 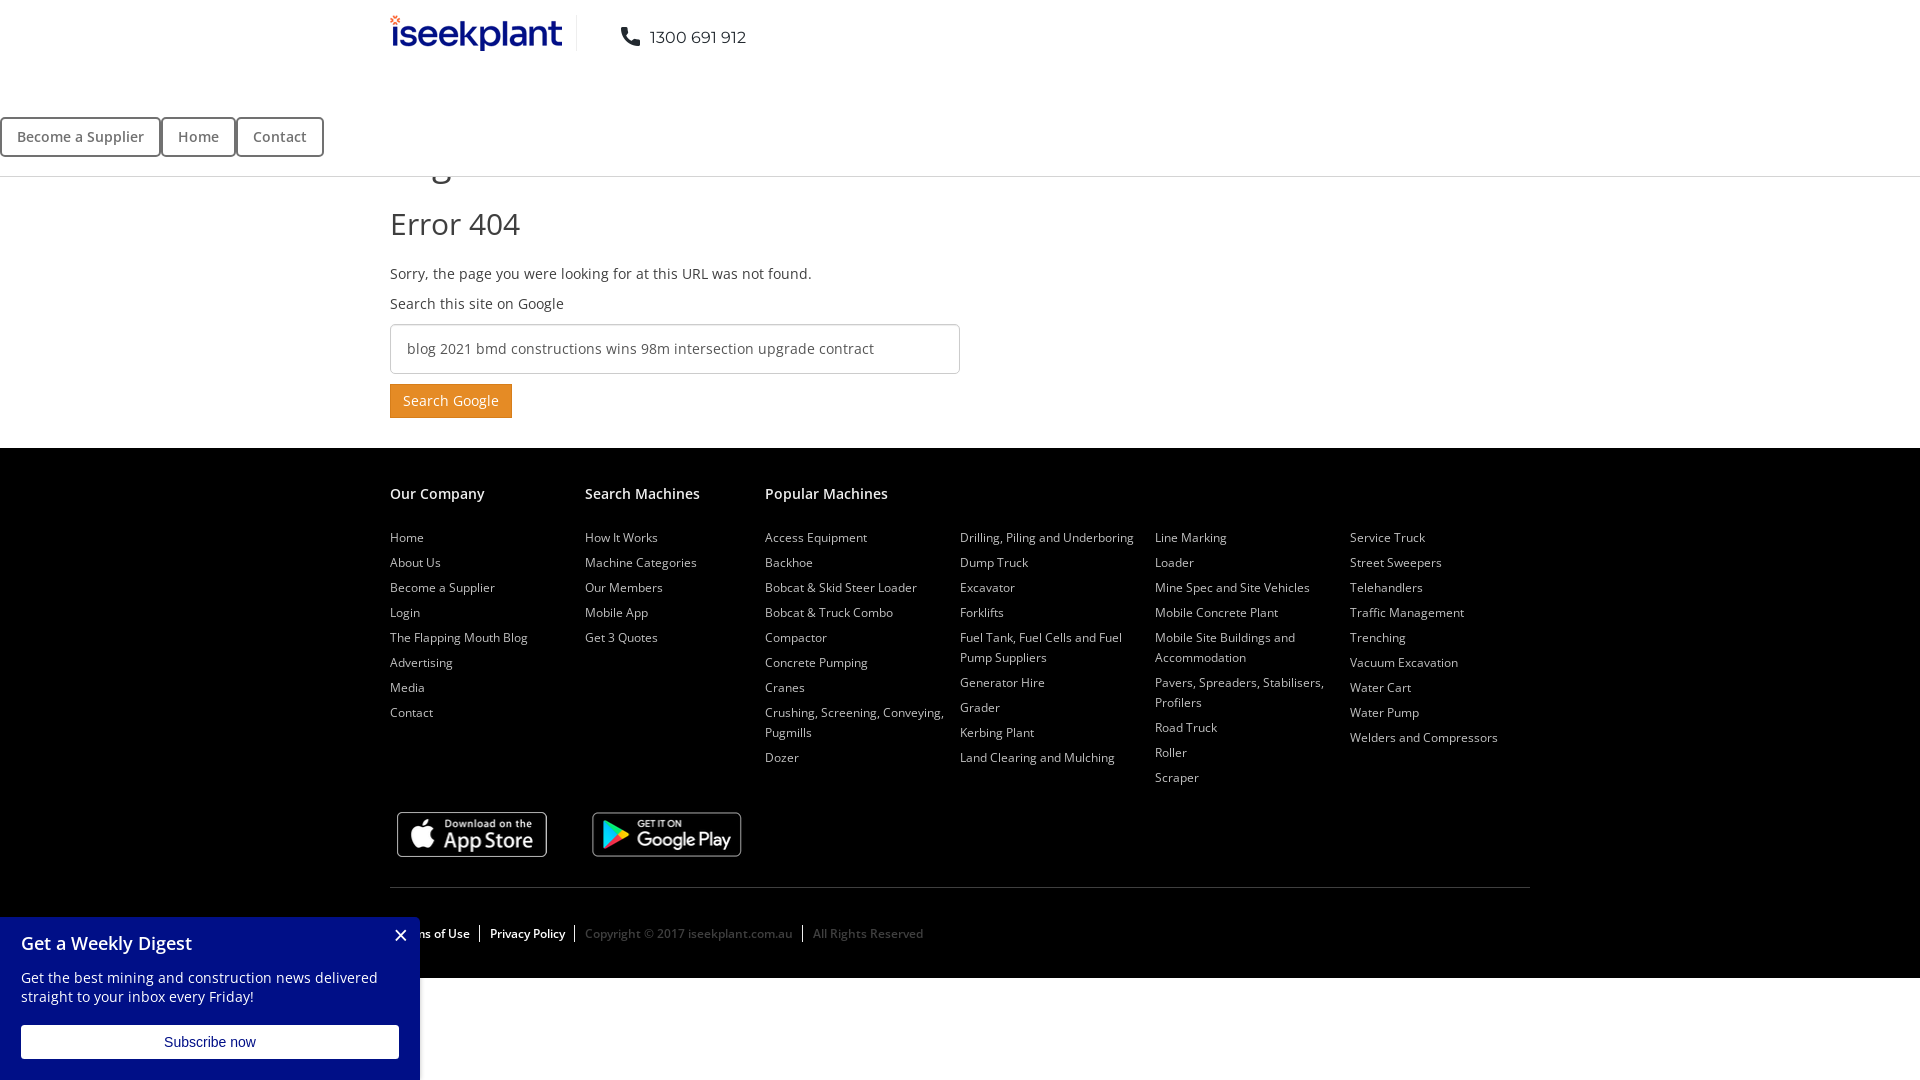 What do you see at coordinates (668, 32) in the screenshot?
I see ` 1300 691 912` at bounding box center [668, 32].